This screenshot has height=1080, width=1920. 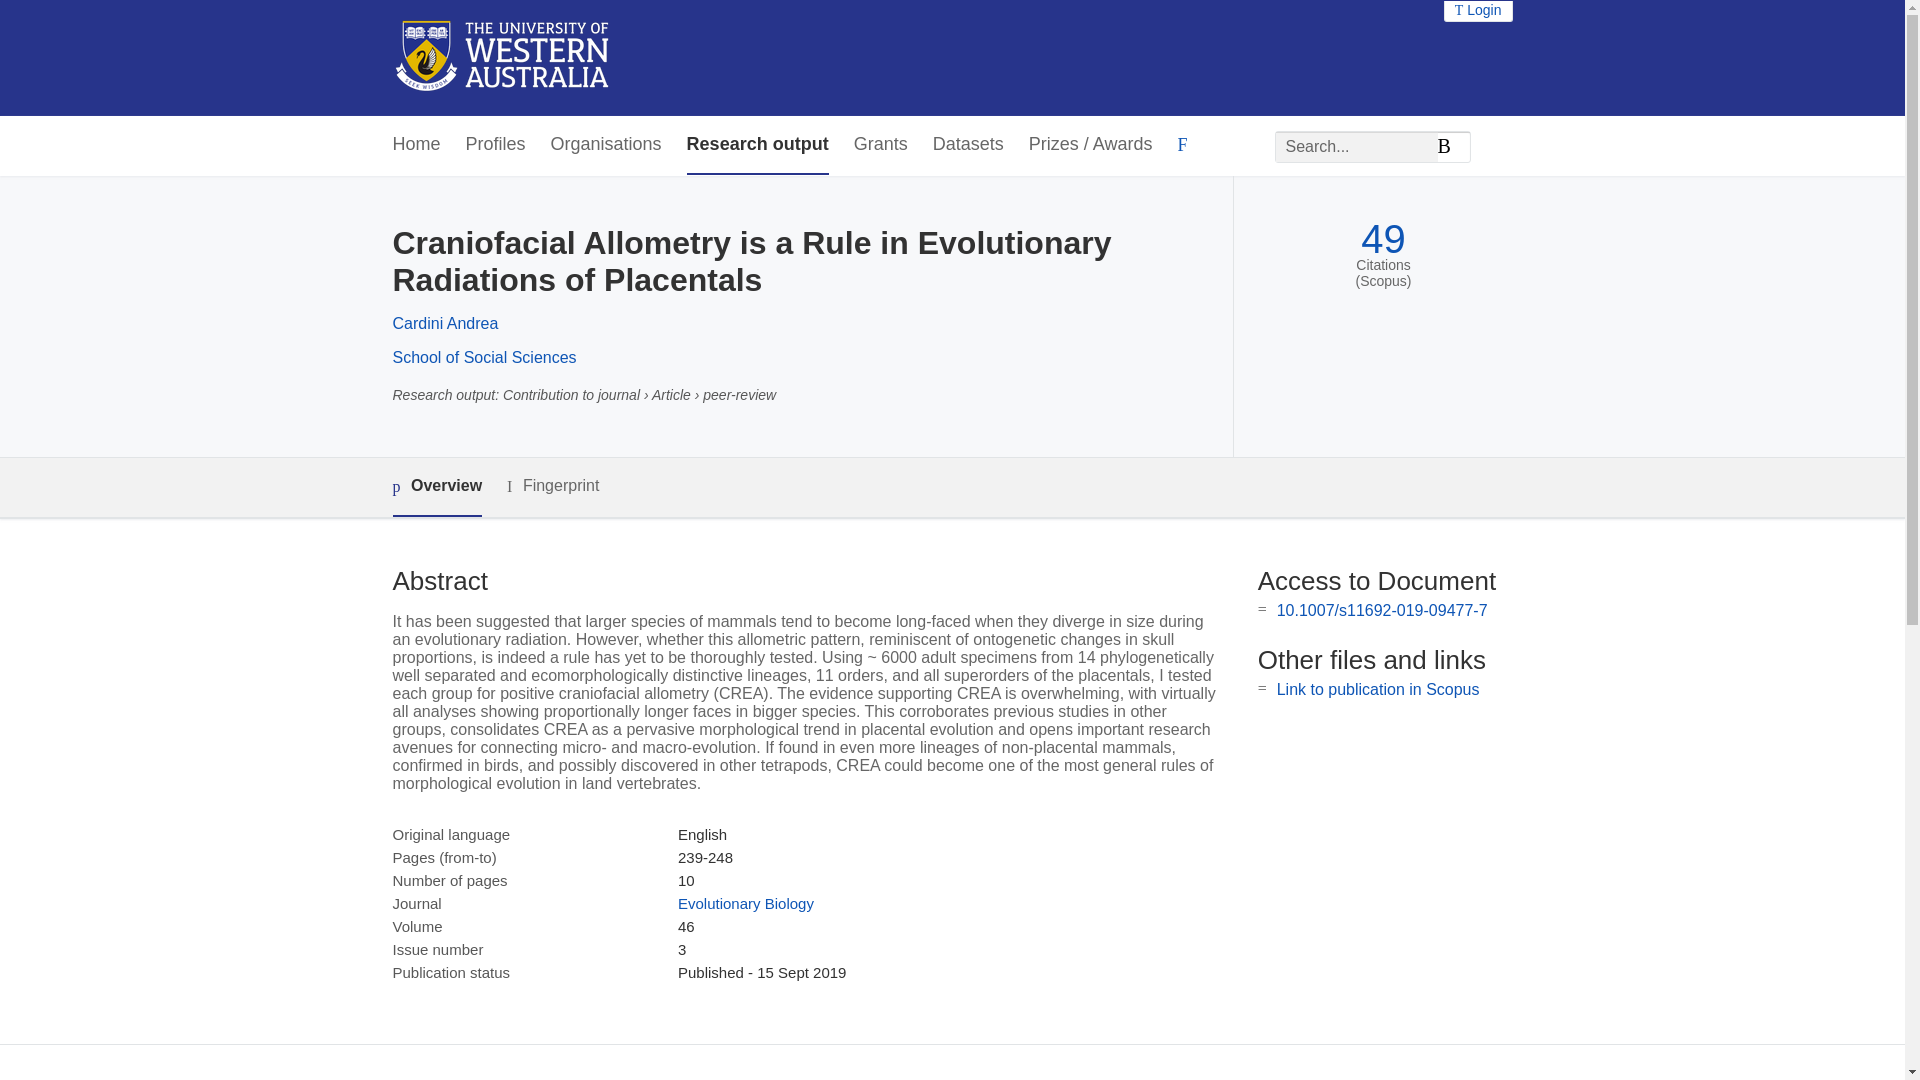 What do you see at coordinates (1378, 689) in the screenshot?
I see `Link to publication in Scopus` at bounding box center [1378, 689].